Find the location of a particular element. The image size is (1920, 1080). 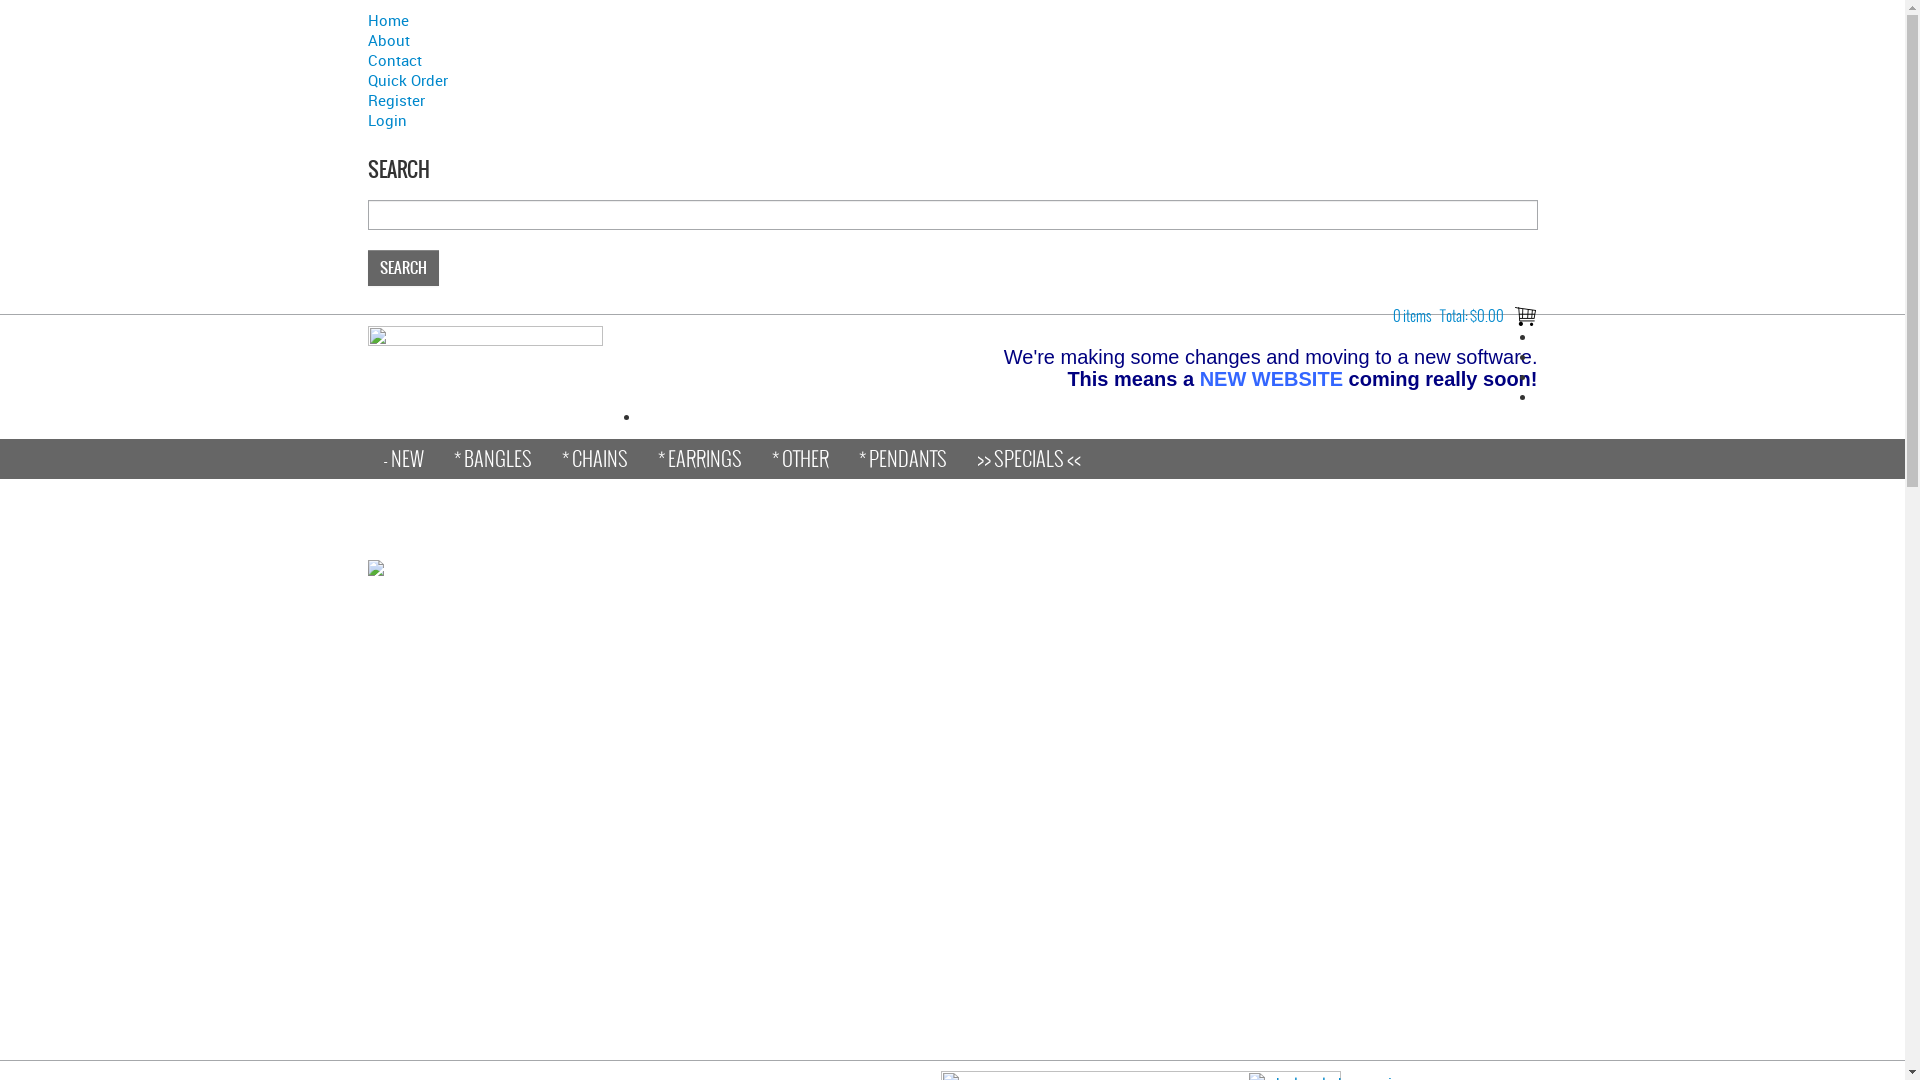

Quick Order is located at coordinates (953, 80).